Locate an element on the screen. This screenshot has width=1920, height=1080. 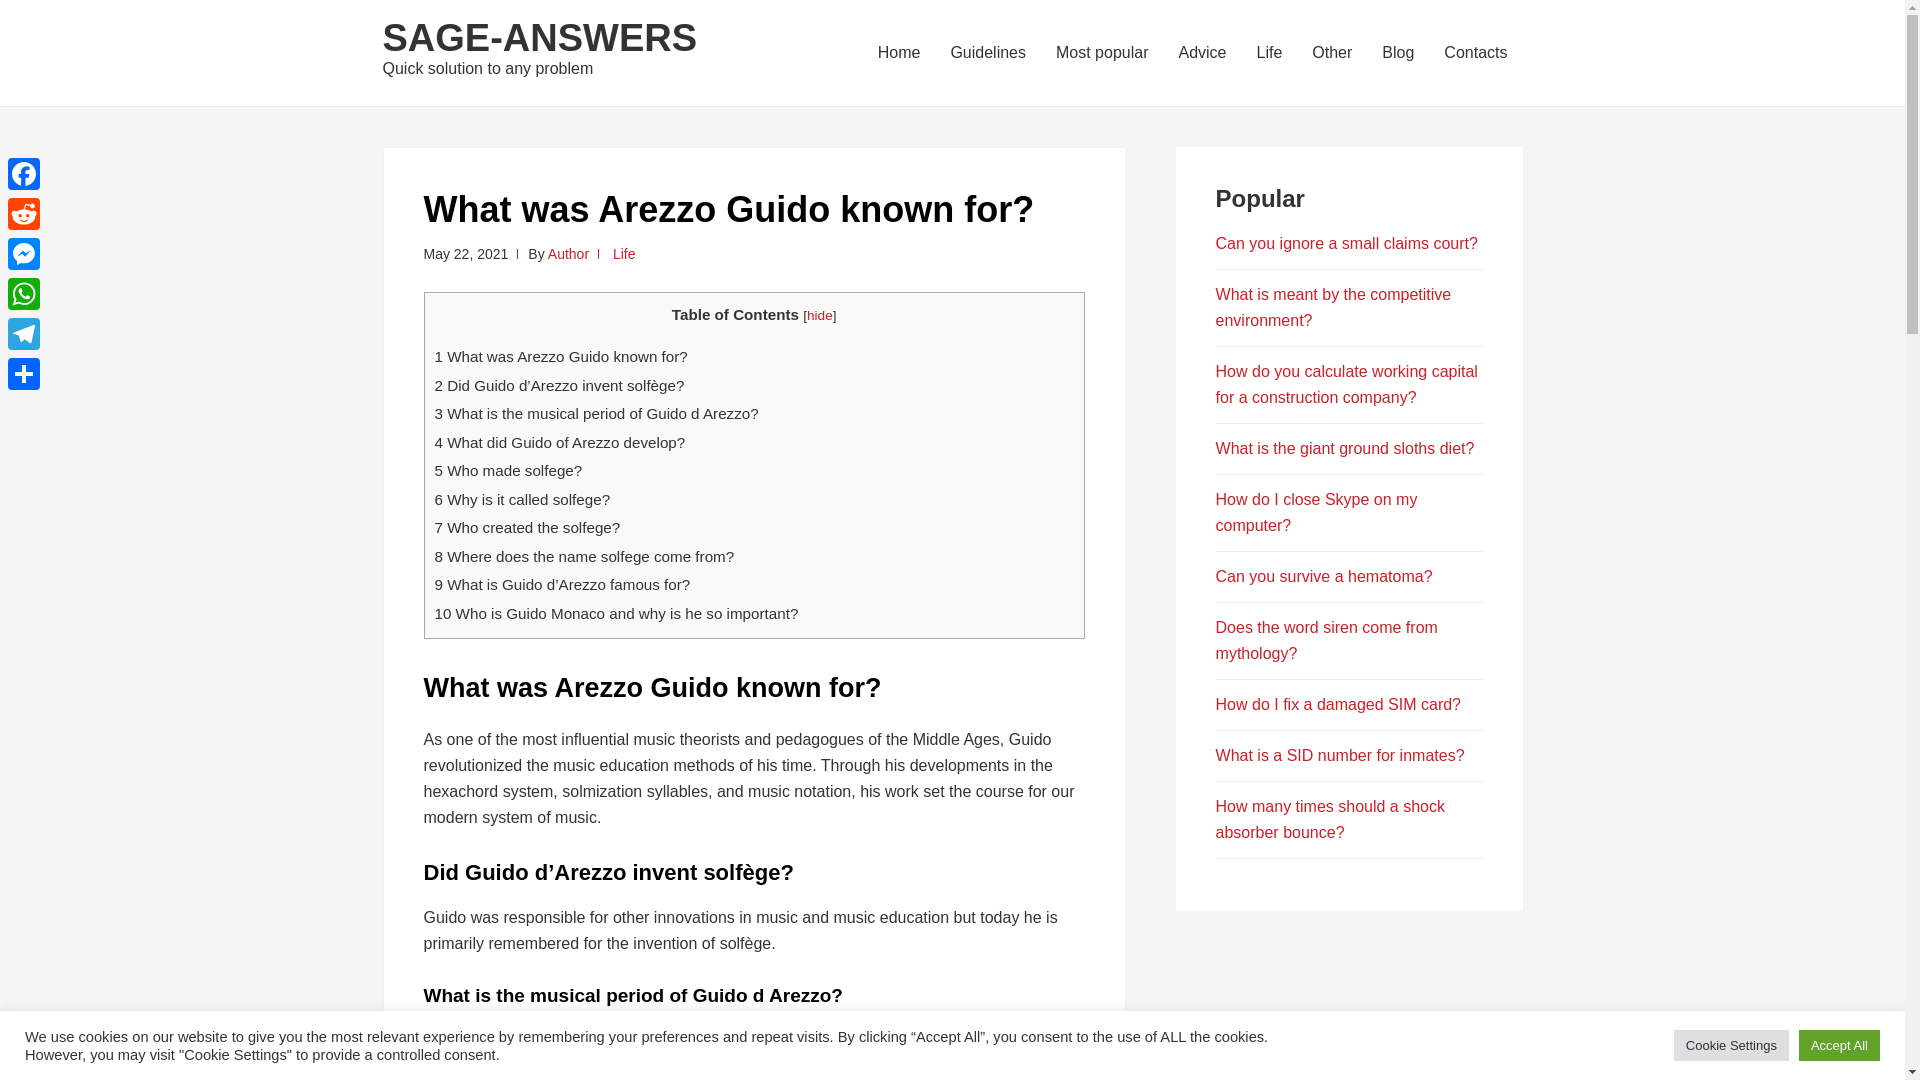
Other is located at coordinates (1332, 52).